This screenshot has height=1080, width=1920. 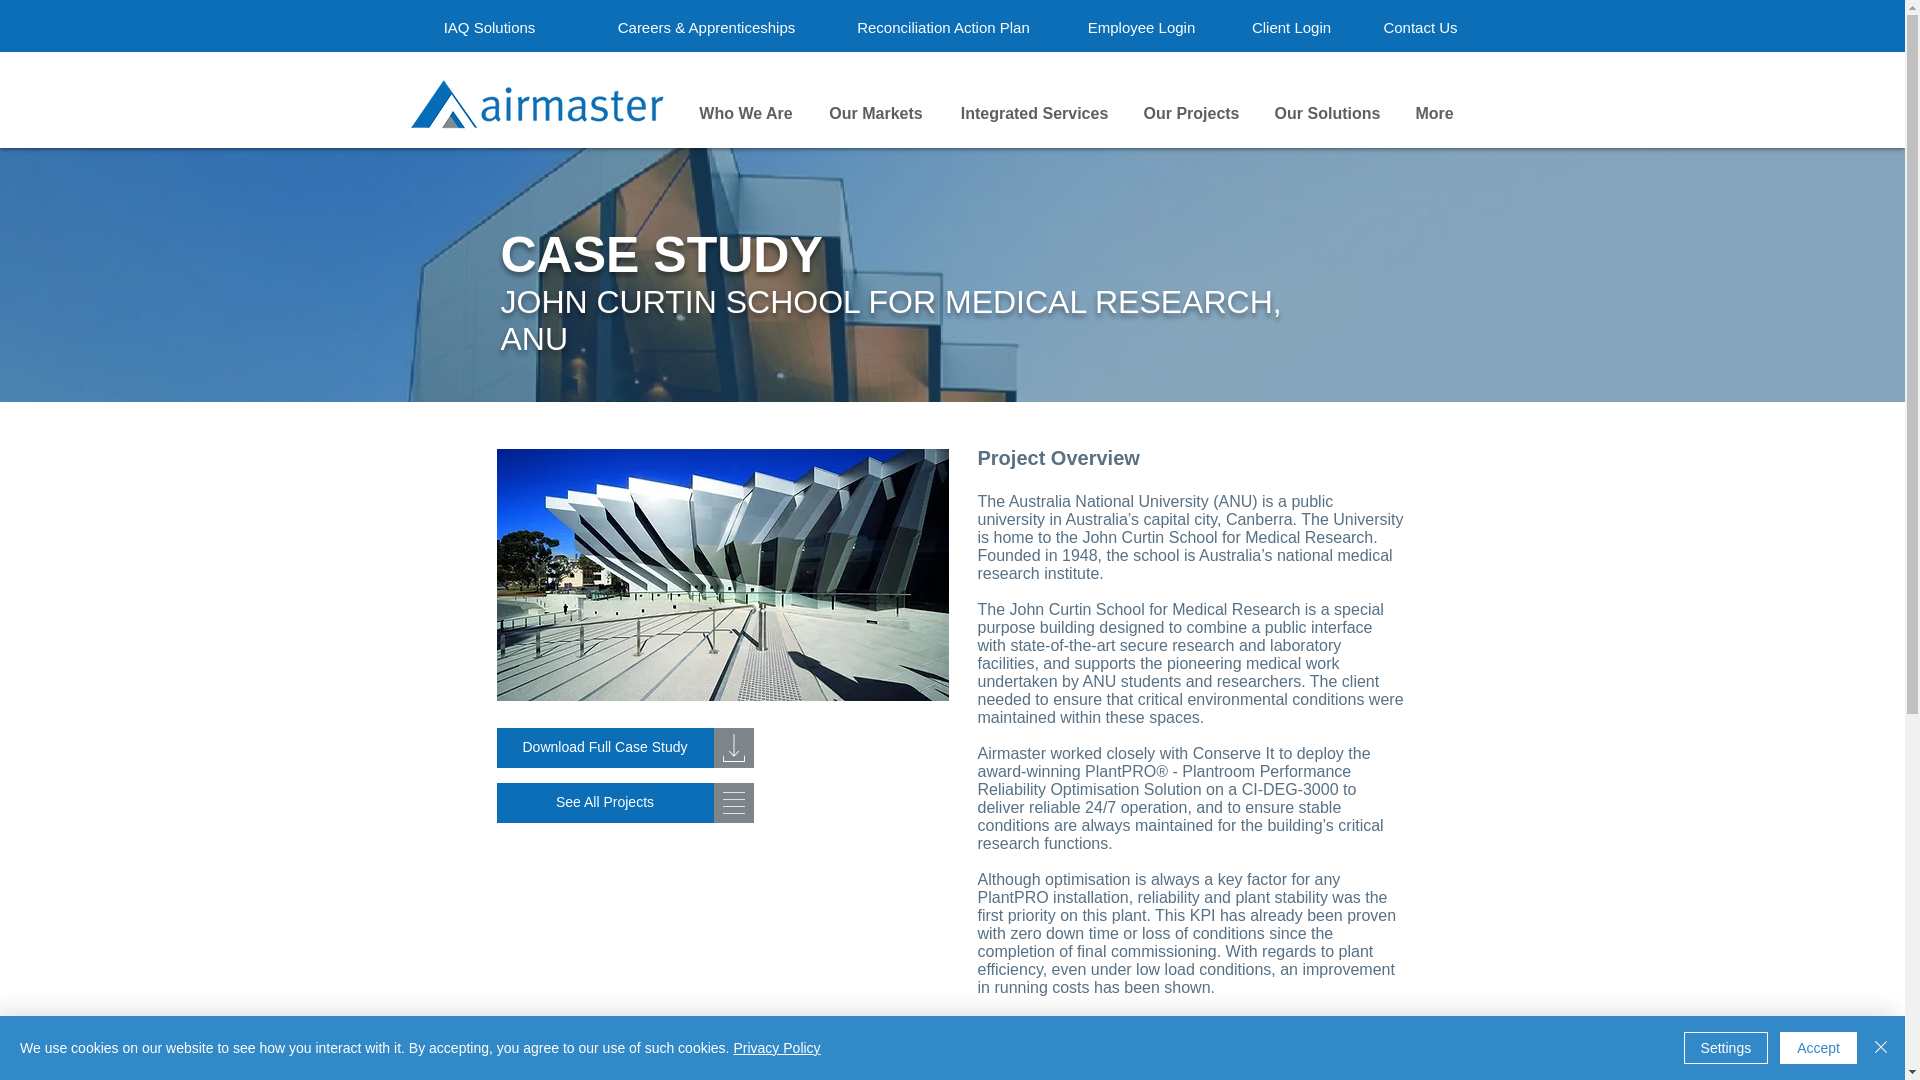 I want to click on Client Login, so click(x=1291, y=26).